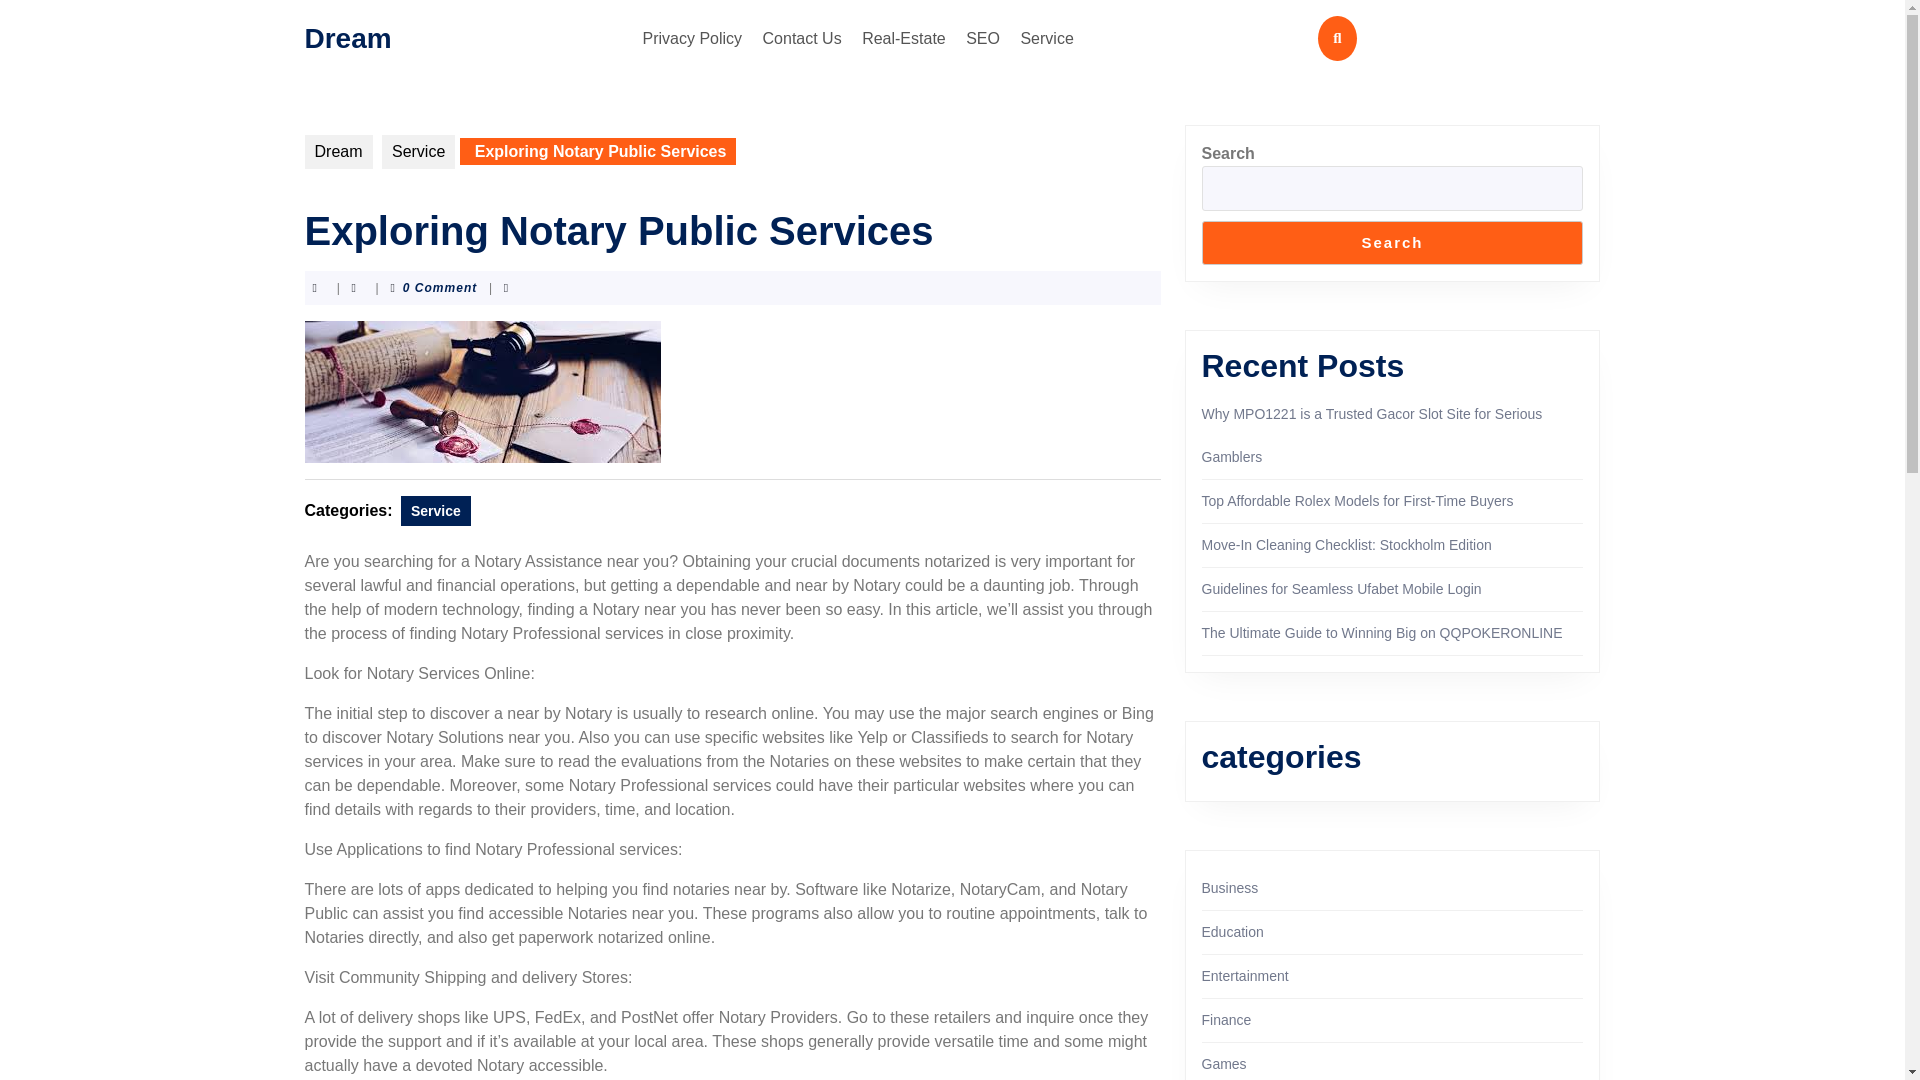  What do you see at coordinates (1392, 242) in the screenshot?
I see `Search` at bounding box center [1392, 242].